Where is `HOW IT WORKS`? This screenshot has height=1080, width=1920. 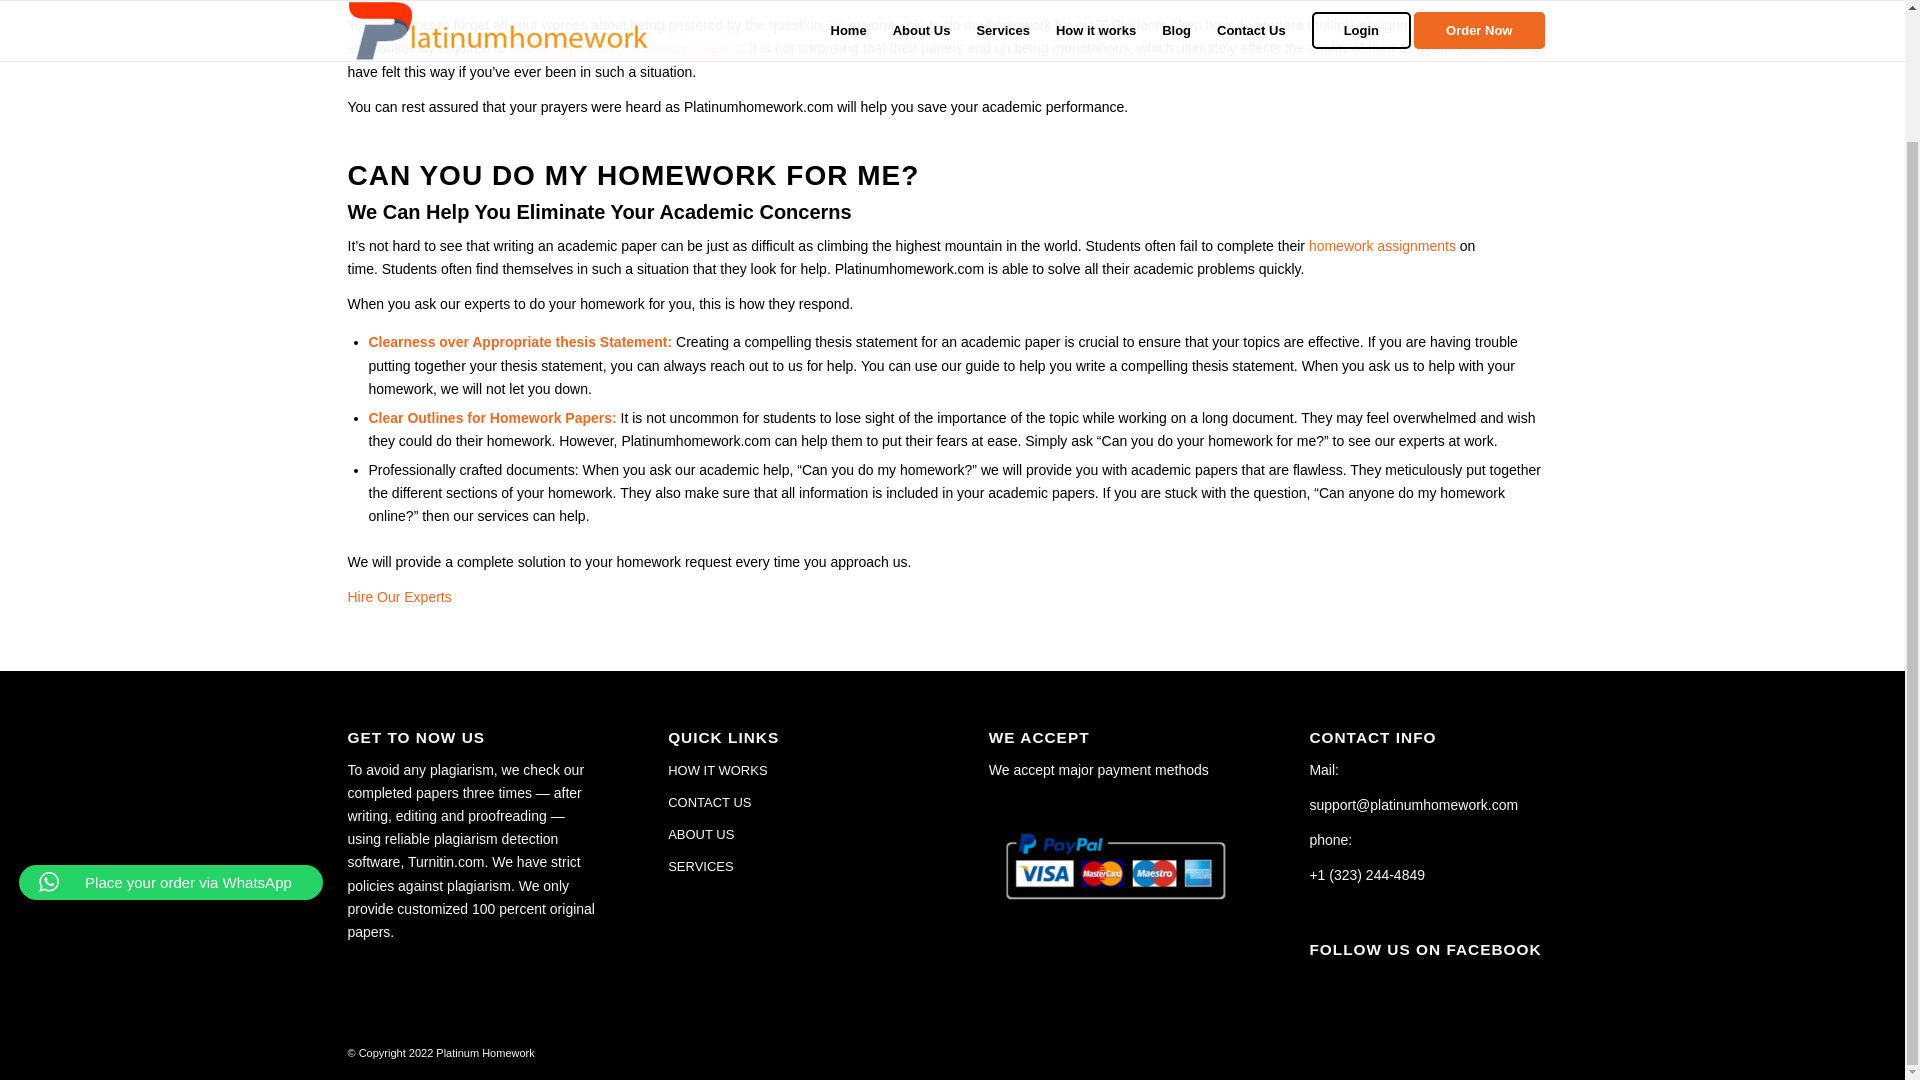
HOW IT WORKS is located at coordinates (792, 770).